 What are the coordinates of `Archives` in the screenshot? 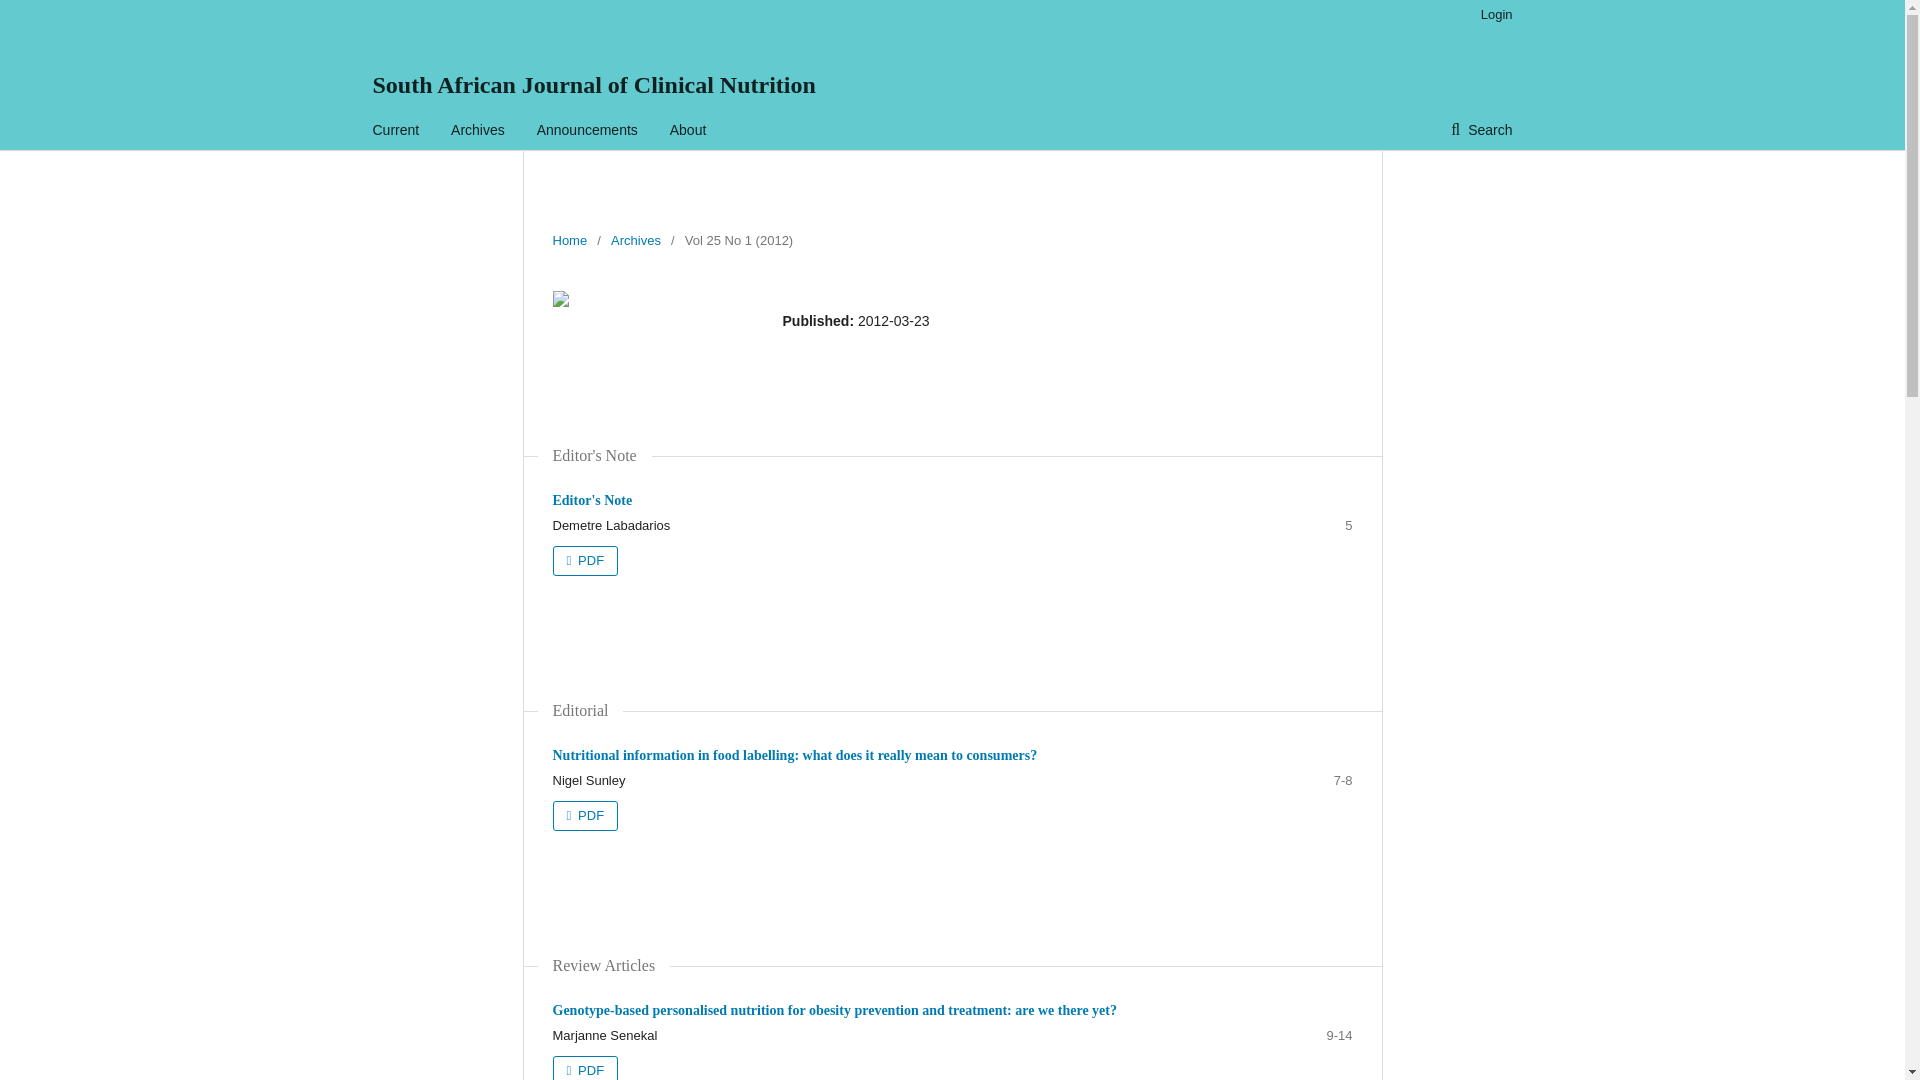 It's located at (635, 240).